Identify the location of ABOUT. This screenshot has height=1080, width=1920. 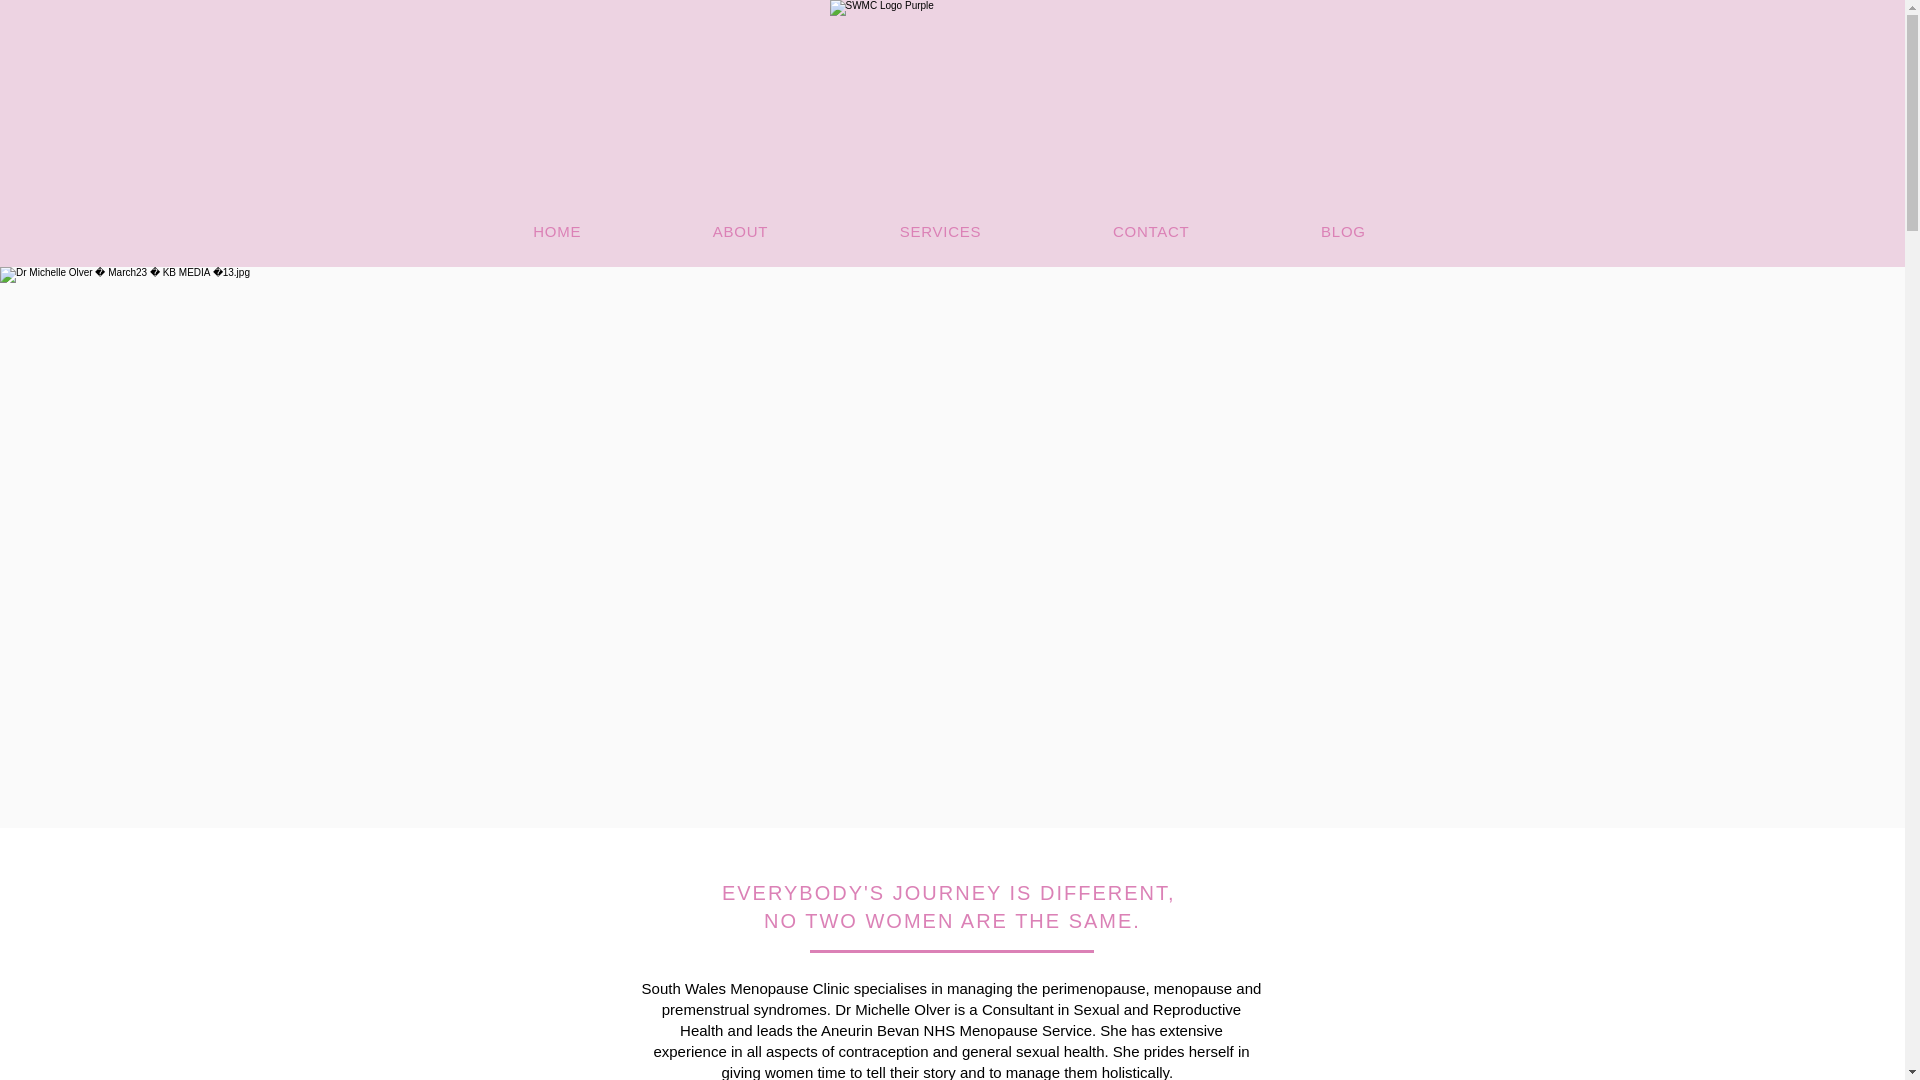
(740, 230).